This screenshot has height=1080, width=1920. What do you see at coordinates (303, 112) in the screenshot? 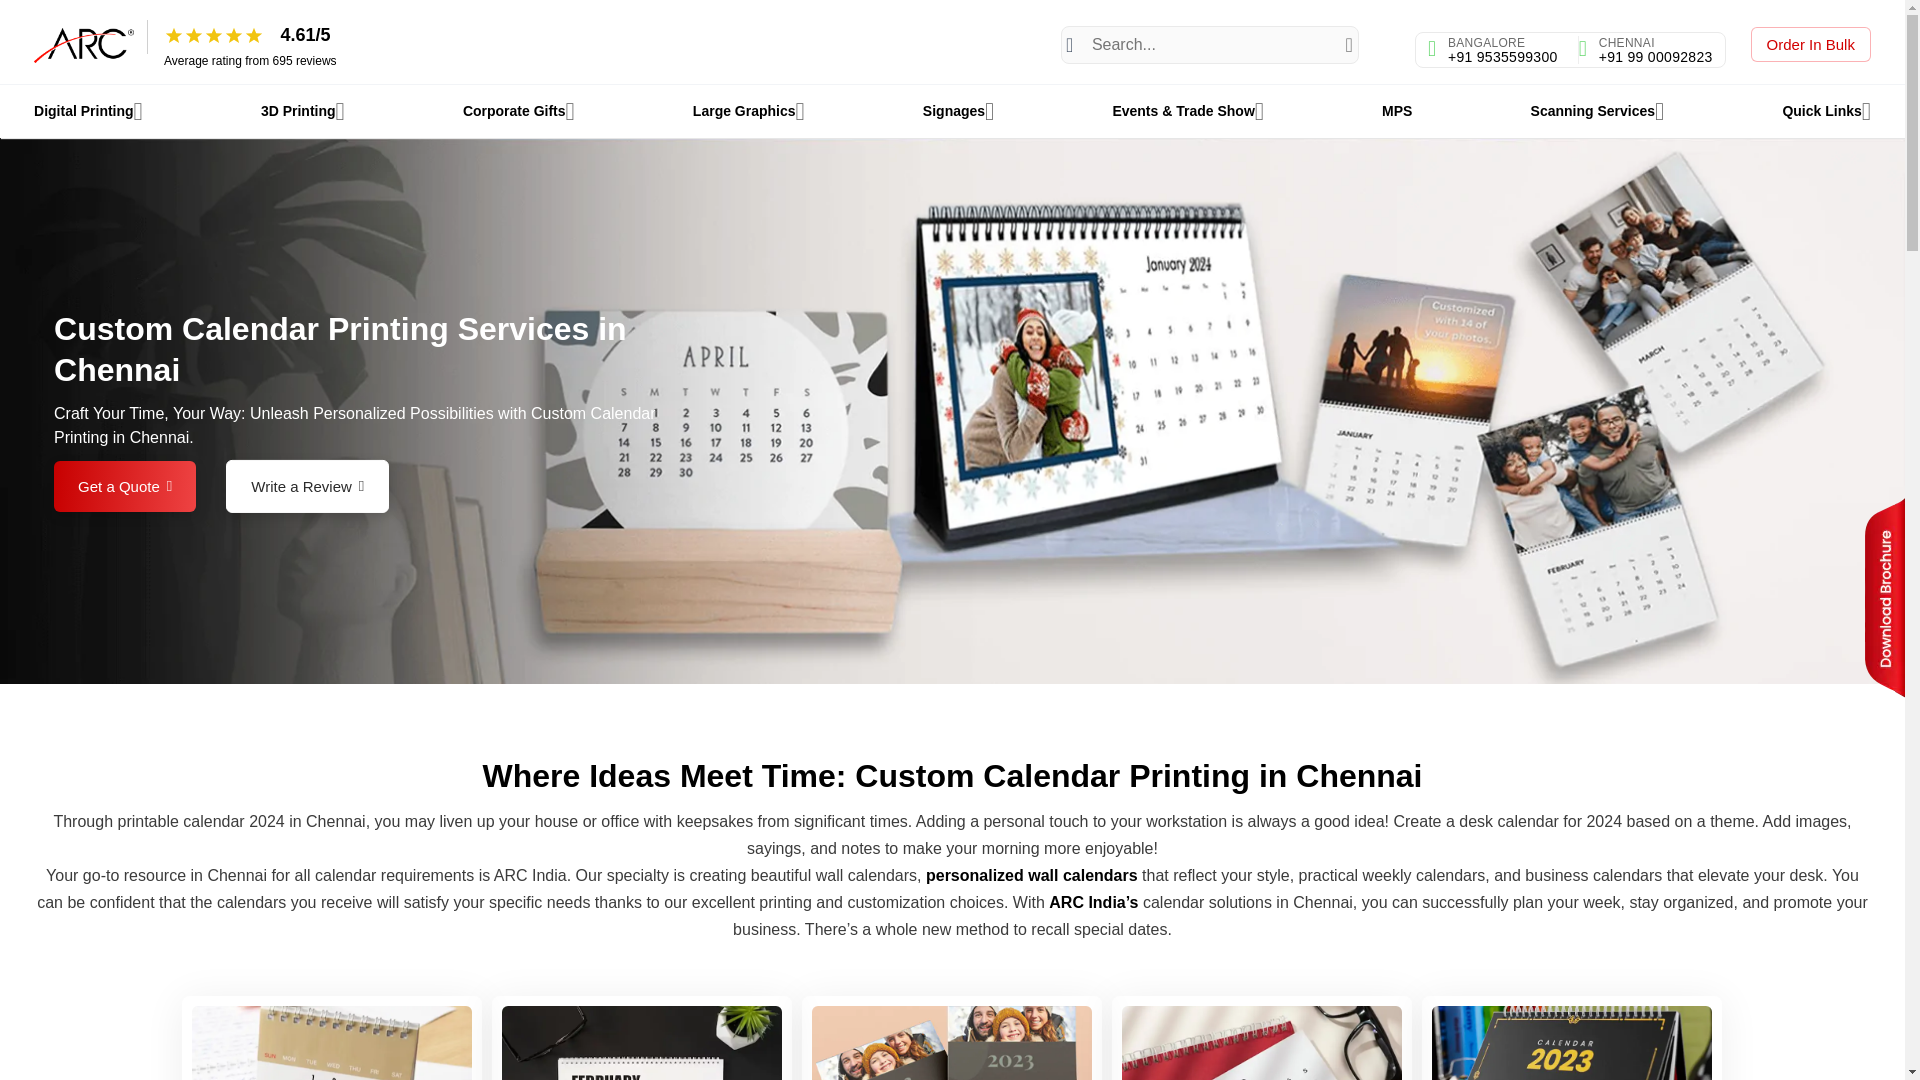
I see `3D Printing` at bounding box center [303, 112].